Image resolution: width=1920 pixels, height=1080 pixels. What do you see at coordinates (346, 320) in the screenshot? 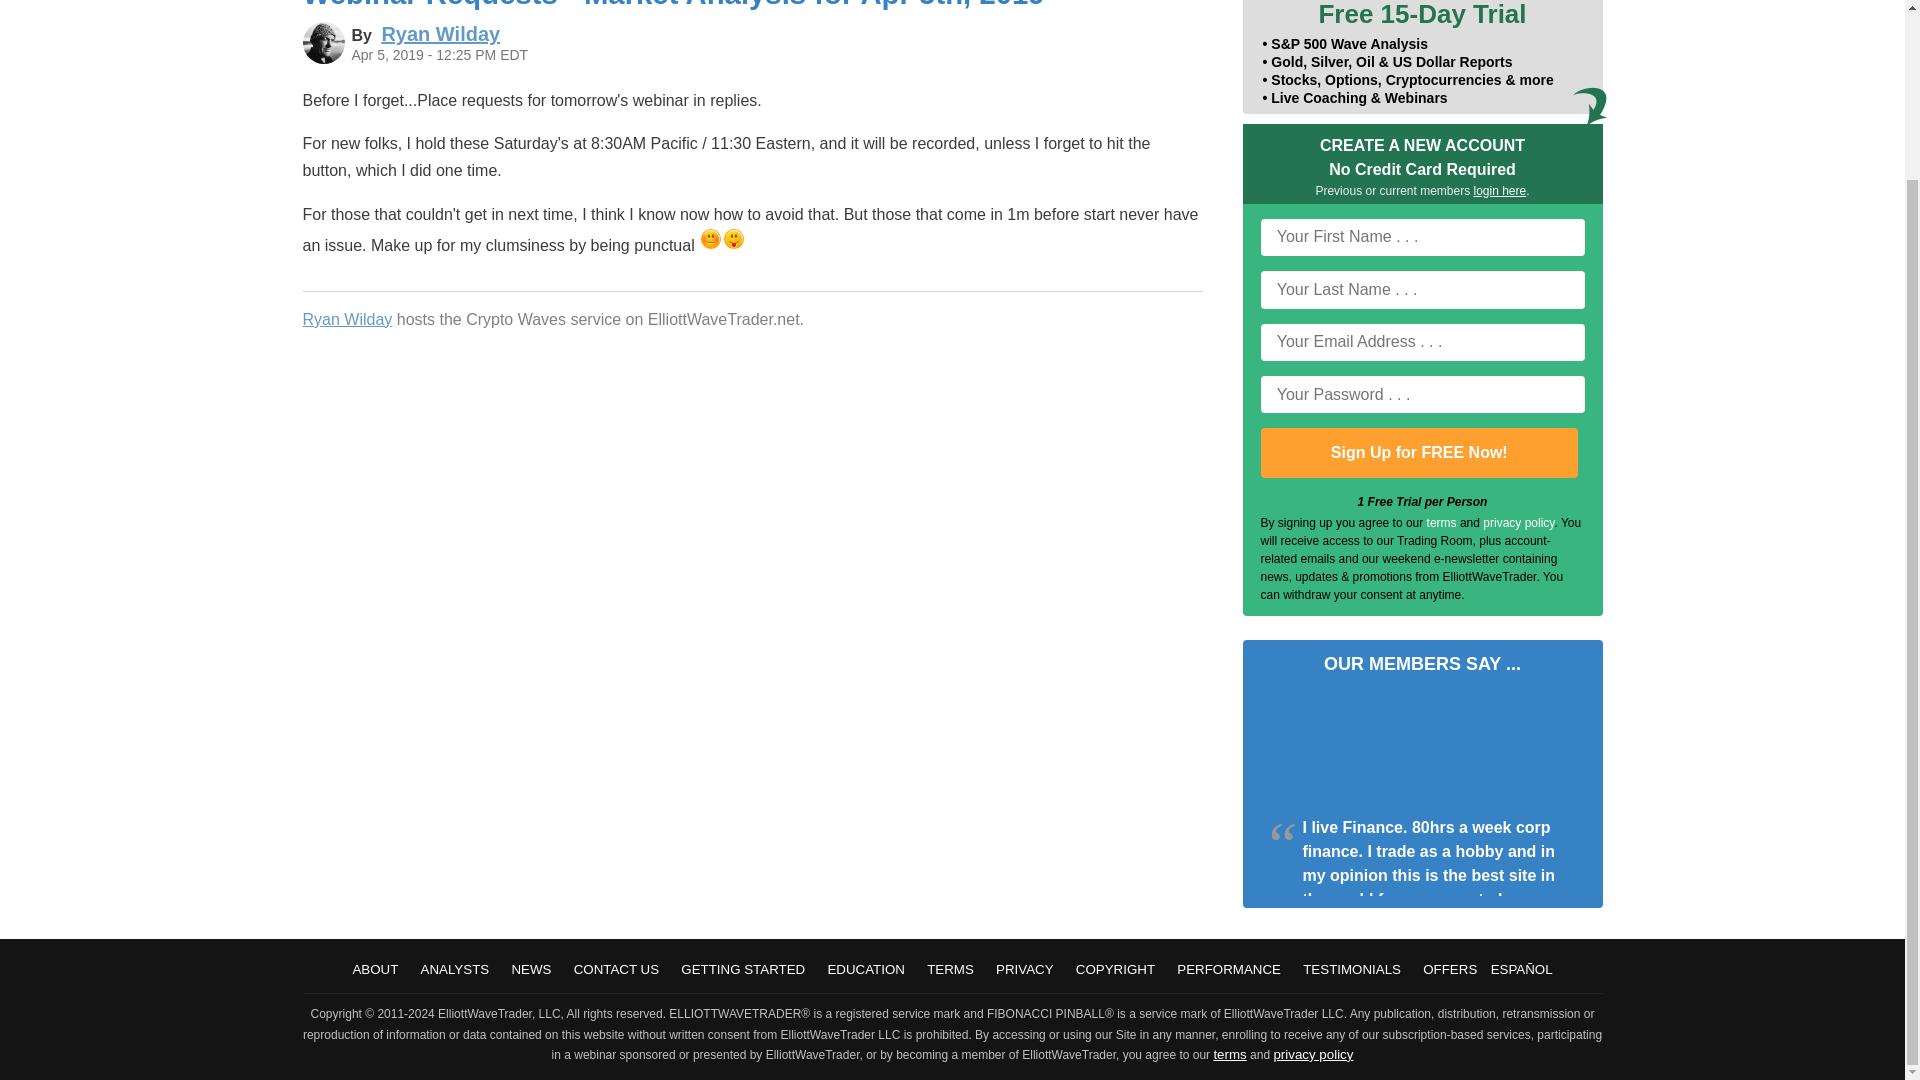
I see `Ryan Wilday` at bounding box center [346, 320].